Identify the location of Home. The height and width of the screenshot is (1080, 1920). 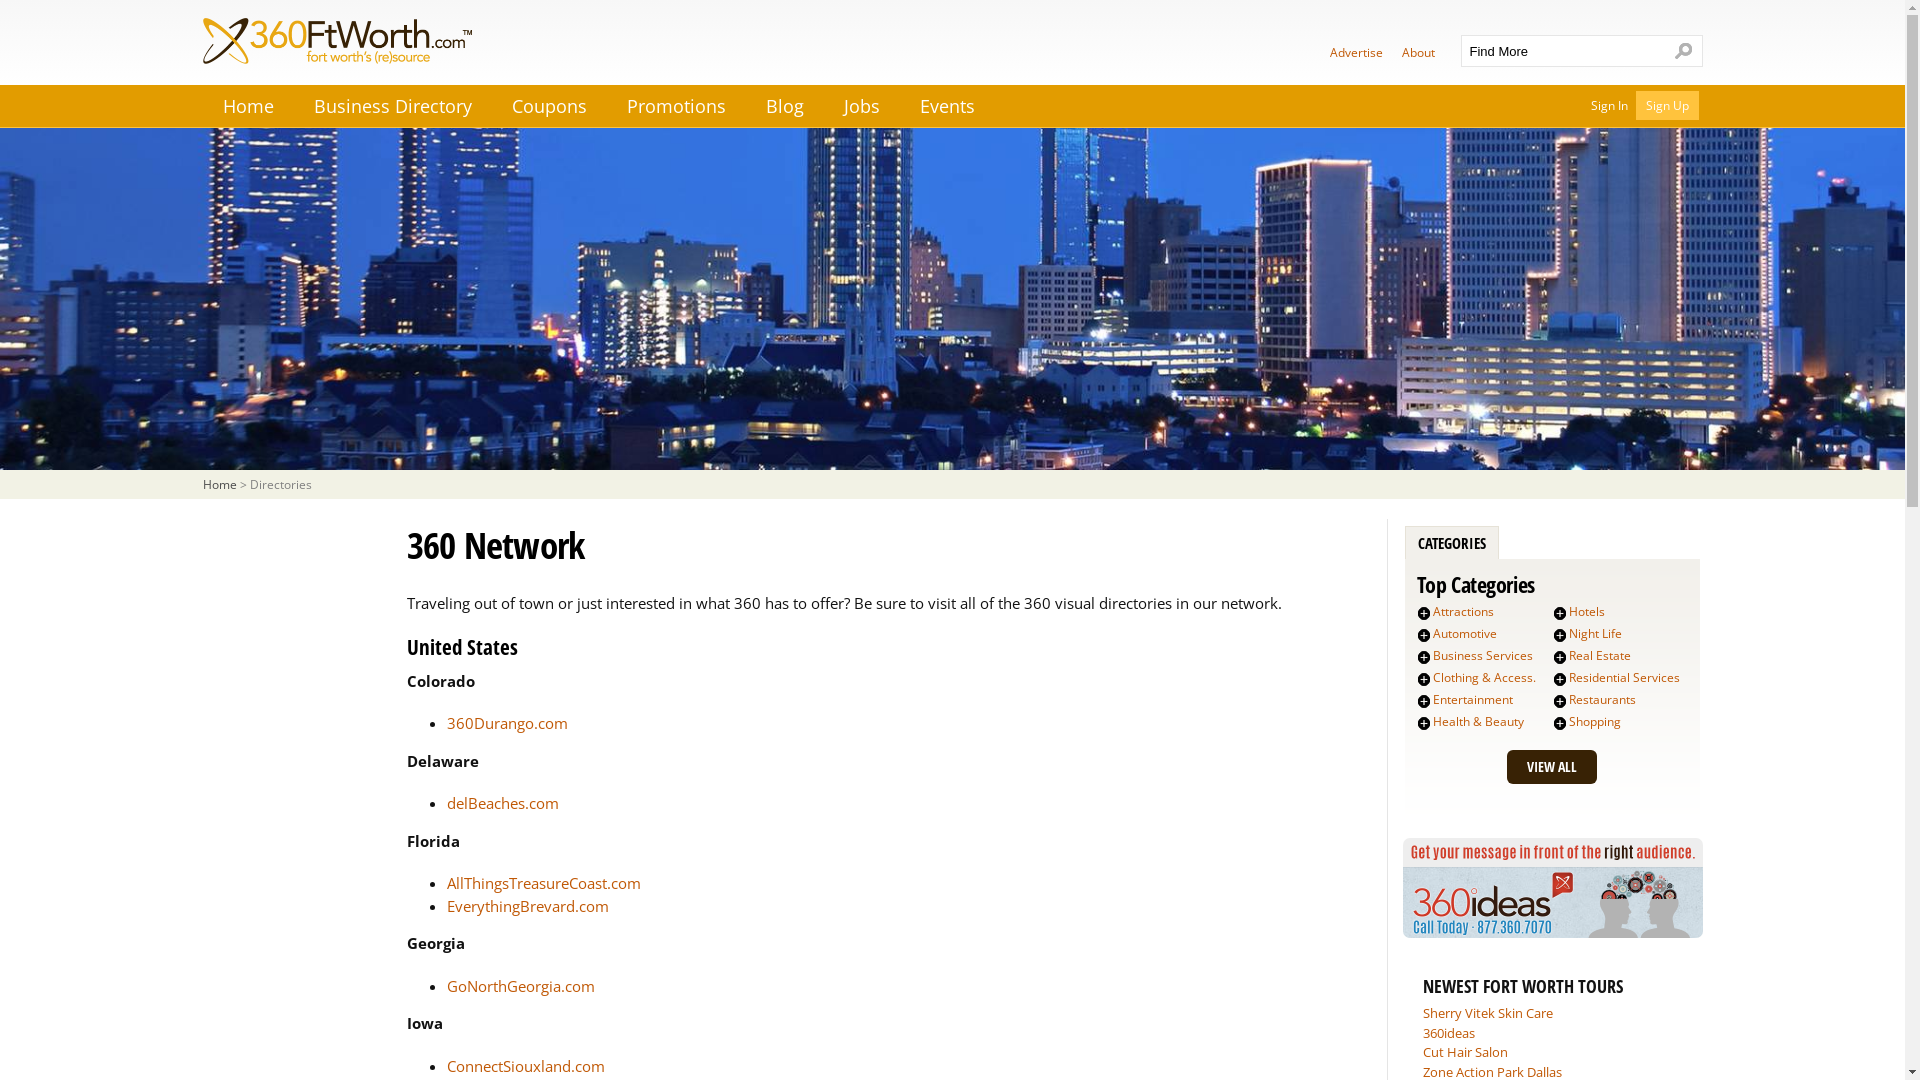
(248, 105).